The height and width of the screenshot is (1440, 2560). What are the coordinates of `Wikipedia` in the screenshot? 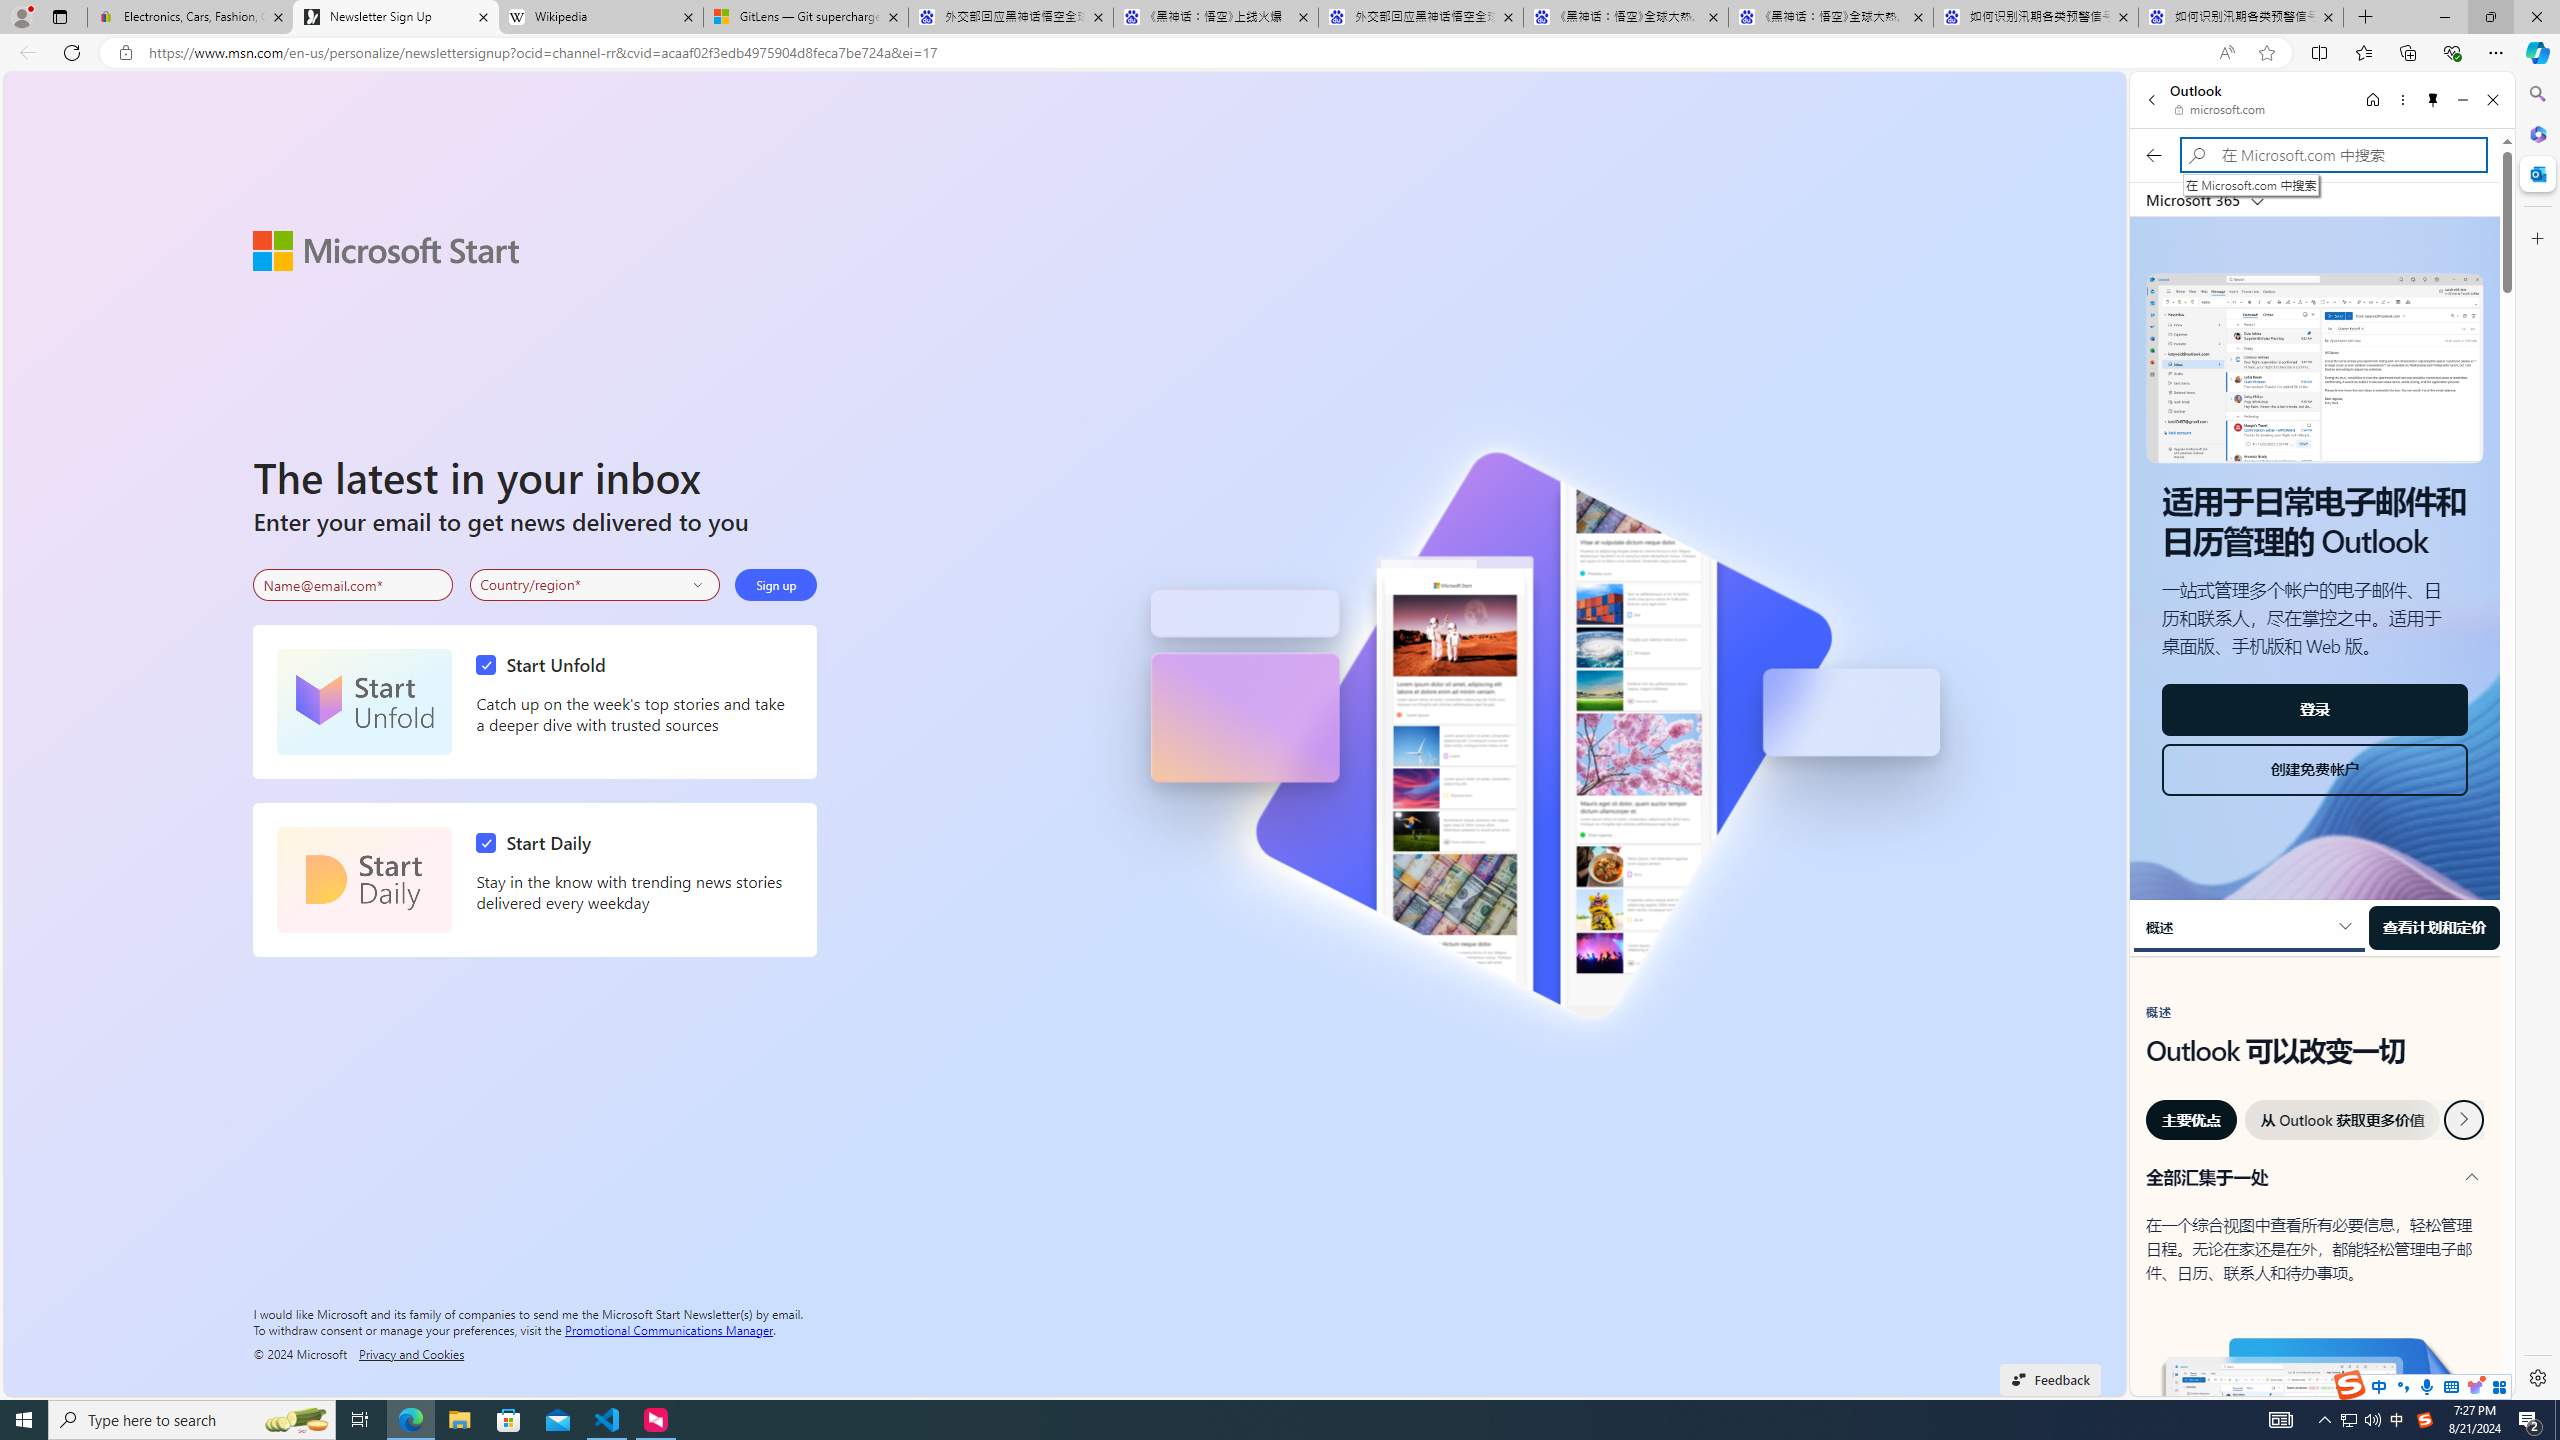 It's located at (600, 17).